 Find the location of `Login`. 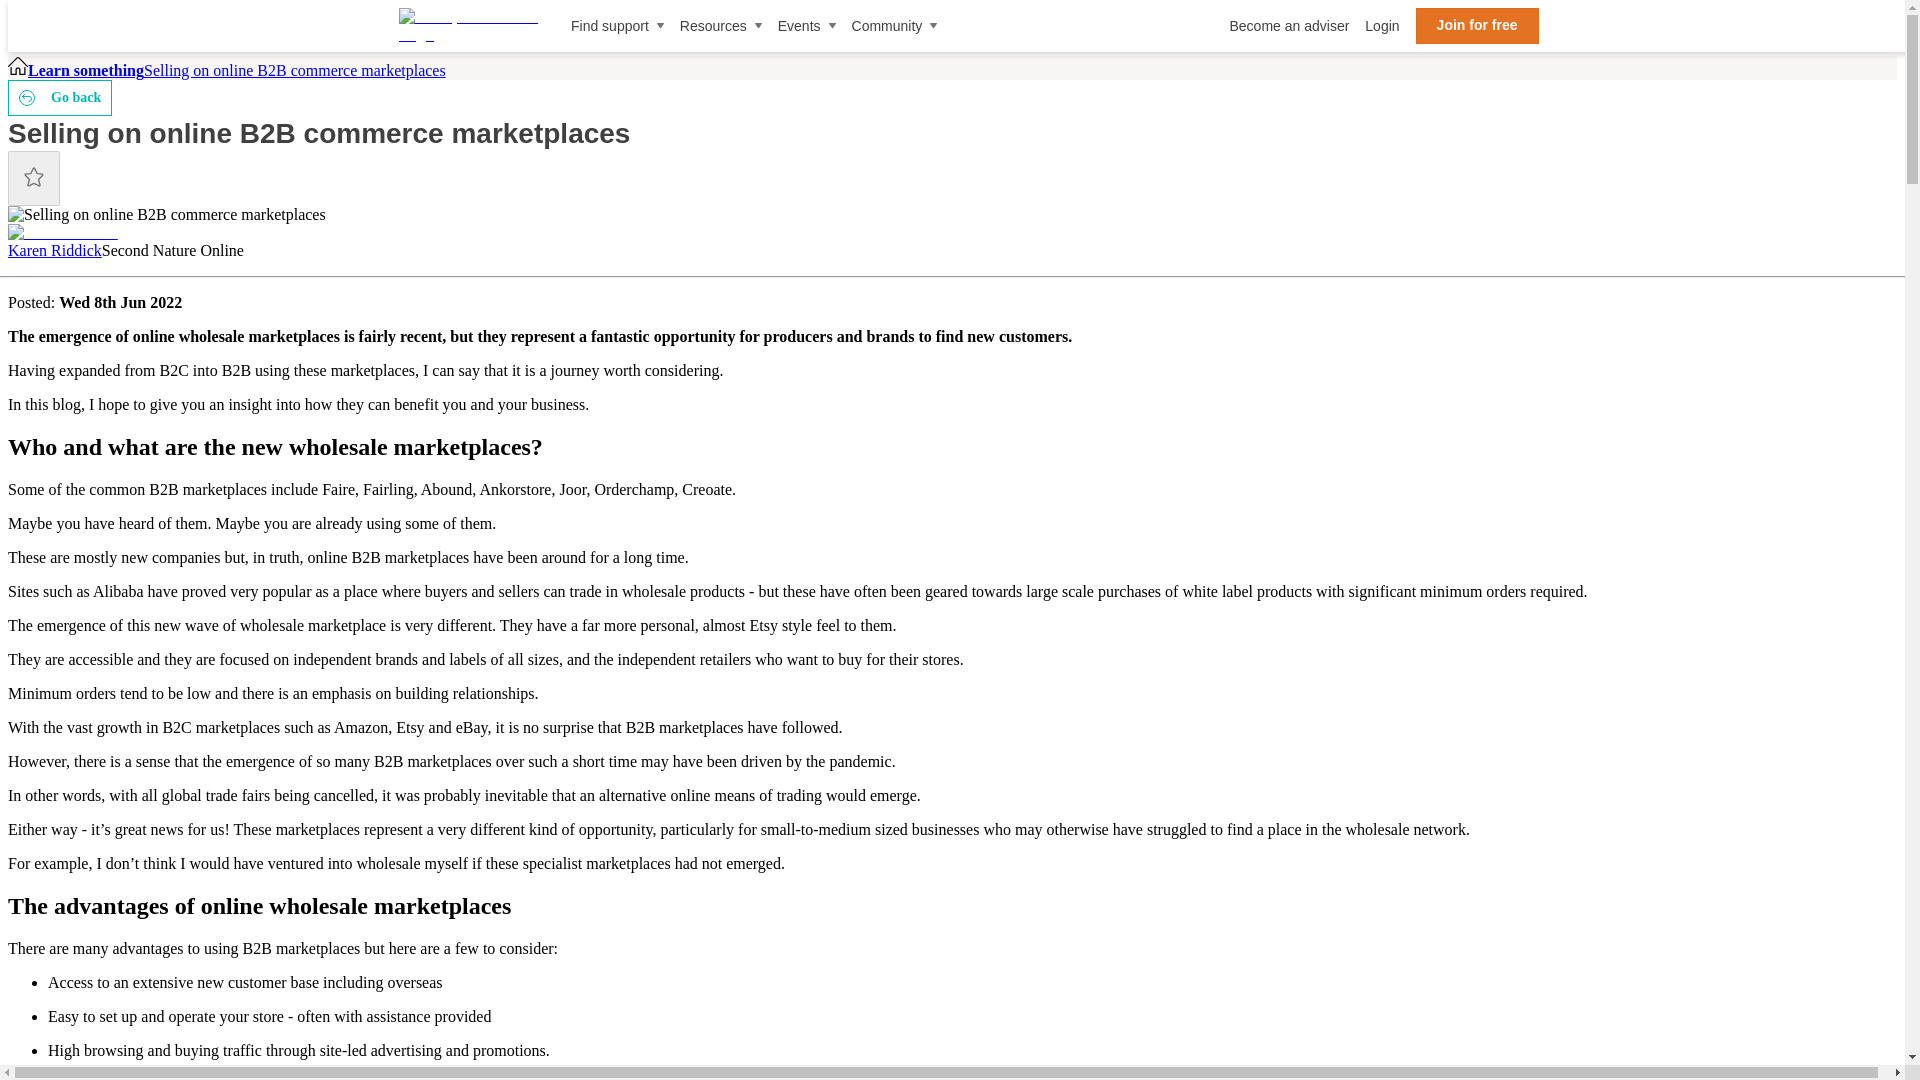

Login is located at coordinates (1382, 26).